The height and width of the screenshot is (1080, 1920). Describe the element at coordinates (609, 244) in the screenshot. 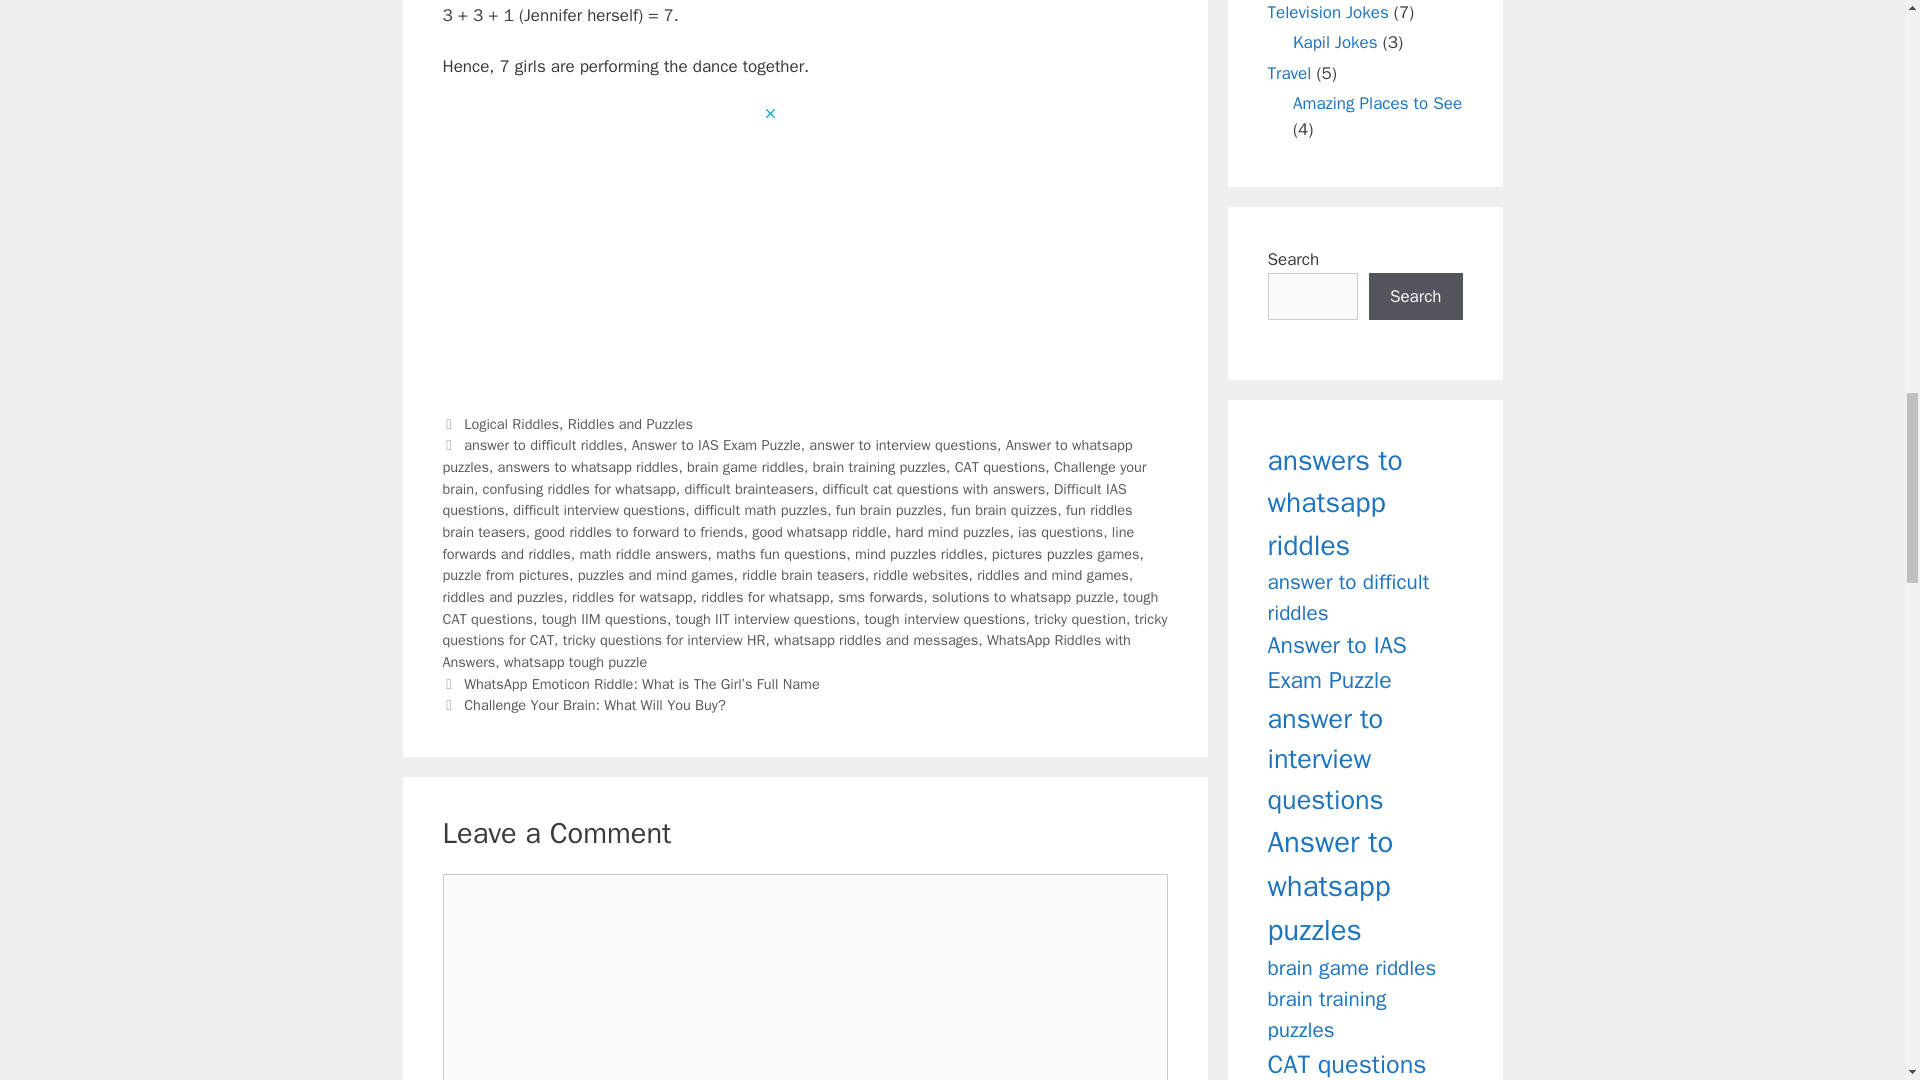

I see `3rd party ad content` at that location.